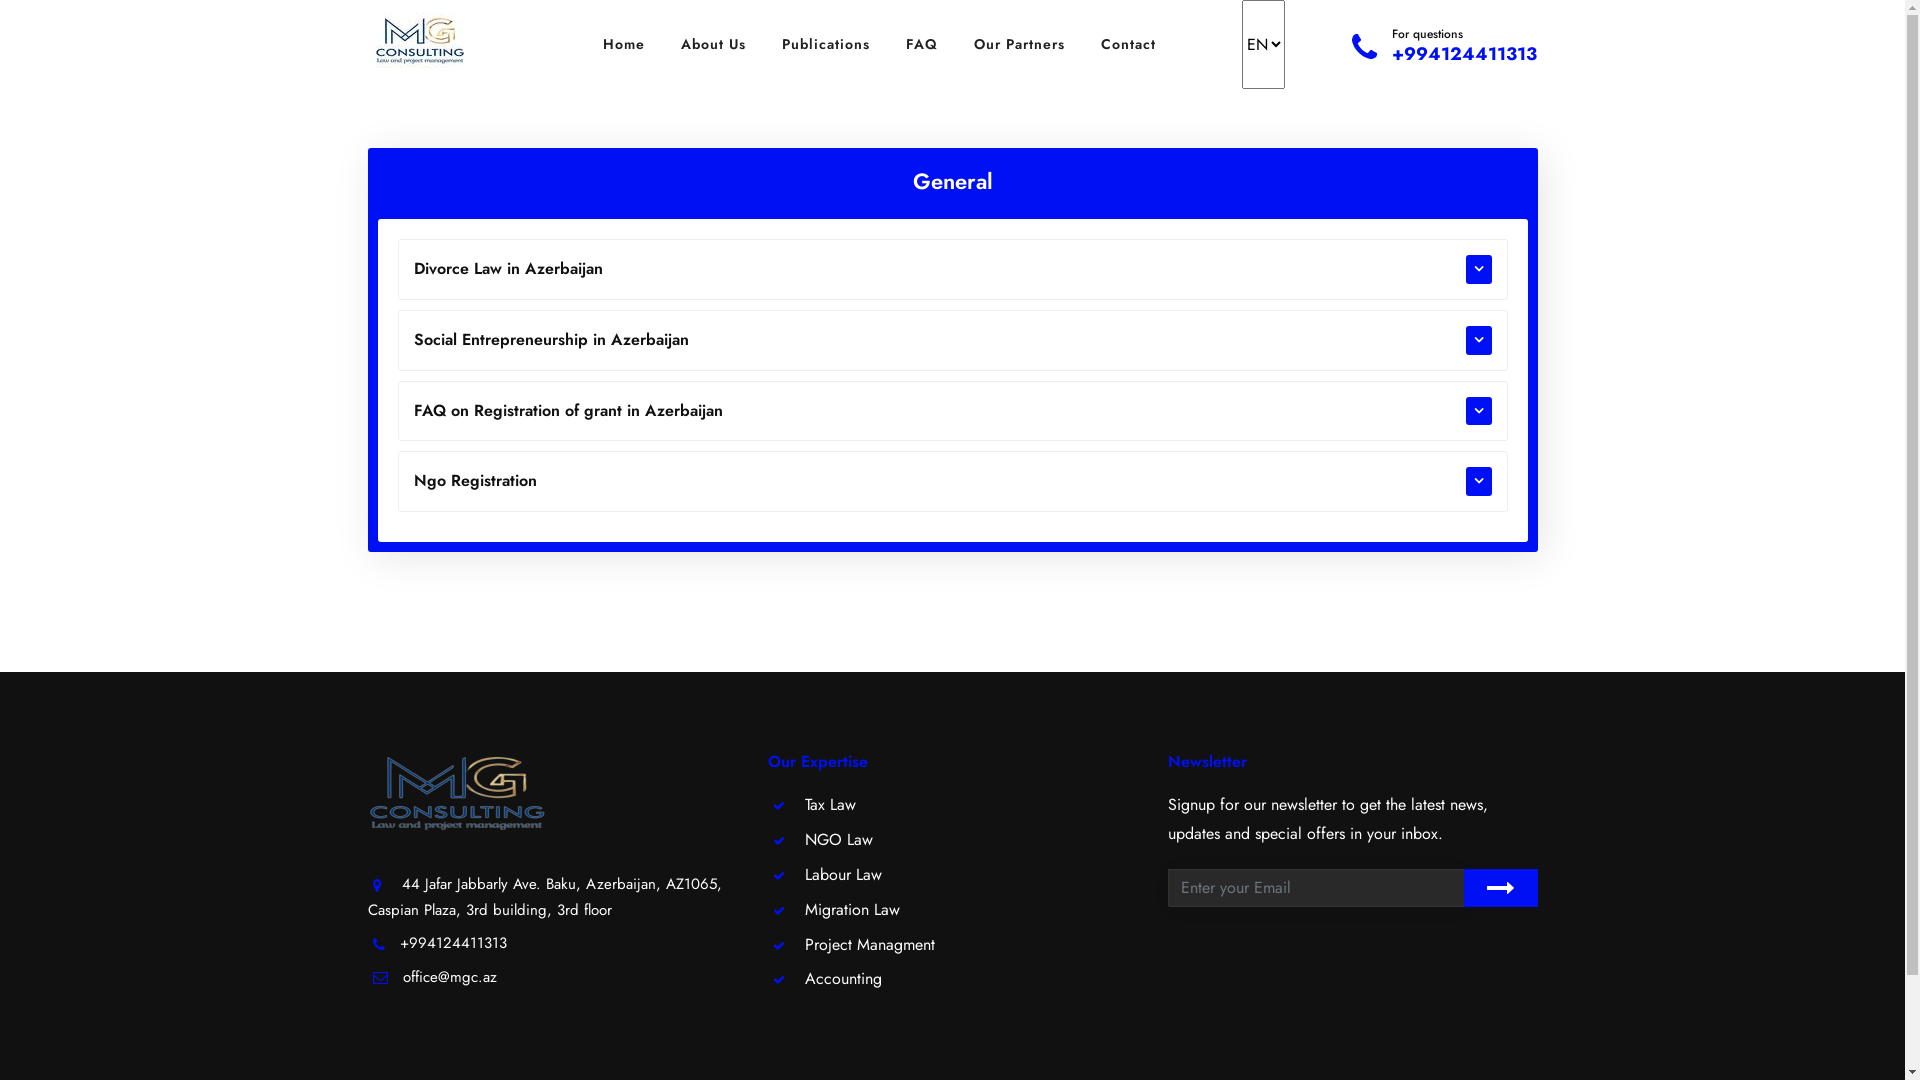  Describe the element at coordinates (922, 44) in the screenshot. I see `FAQ` at that location.